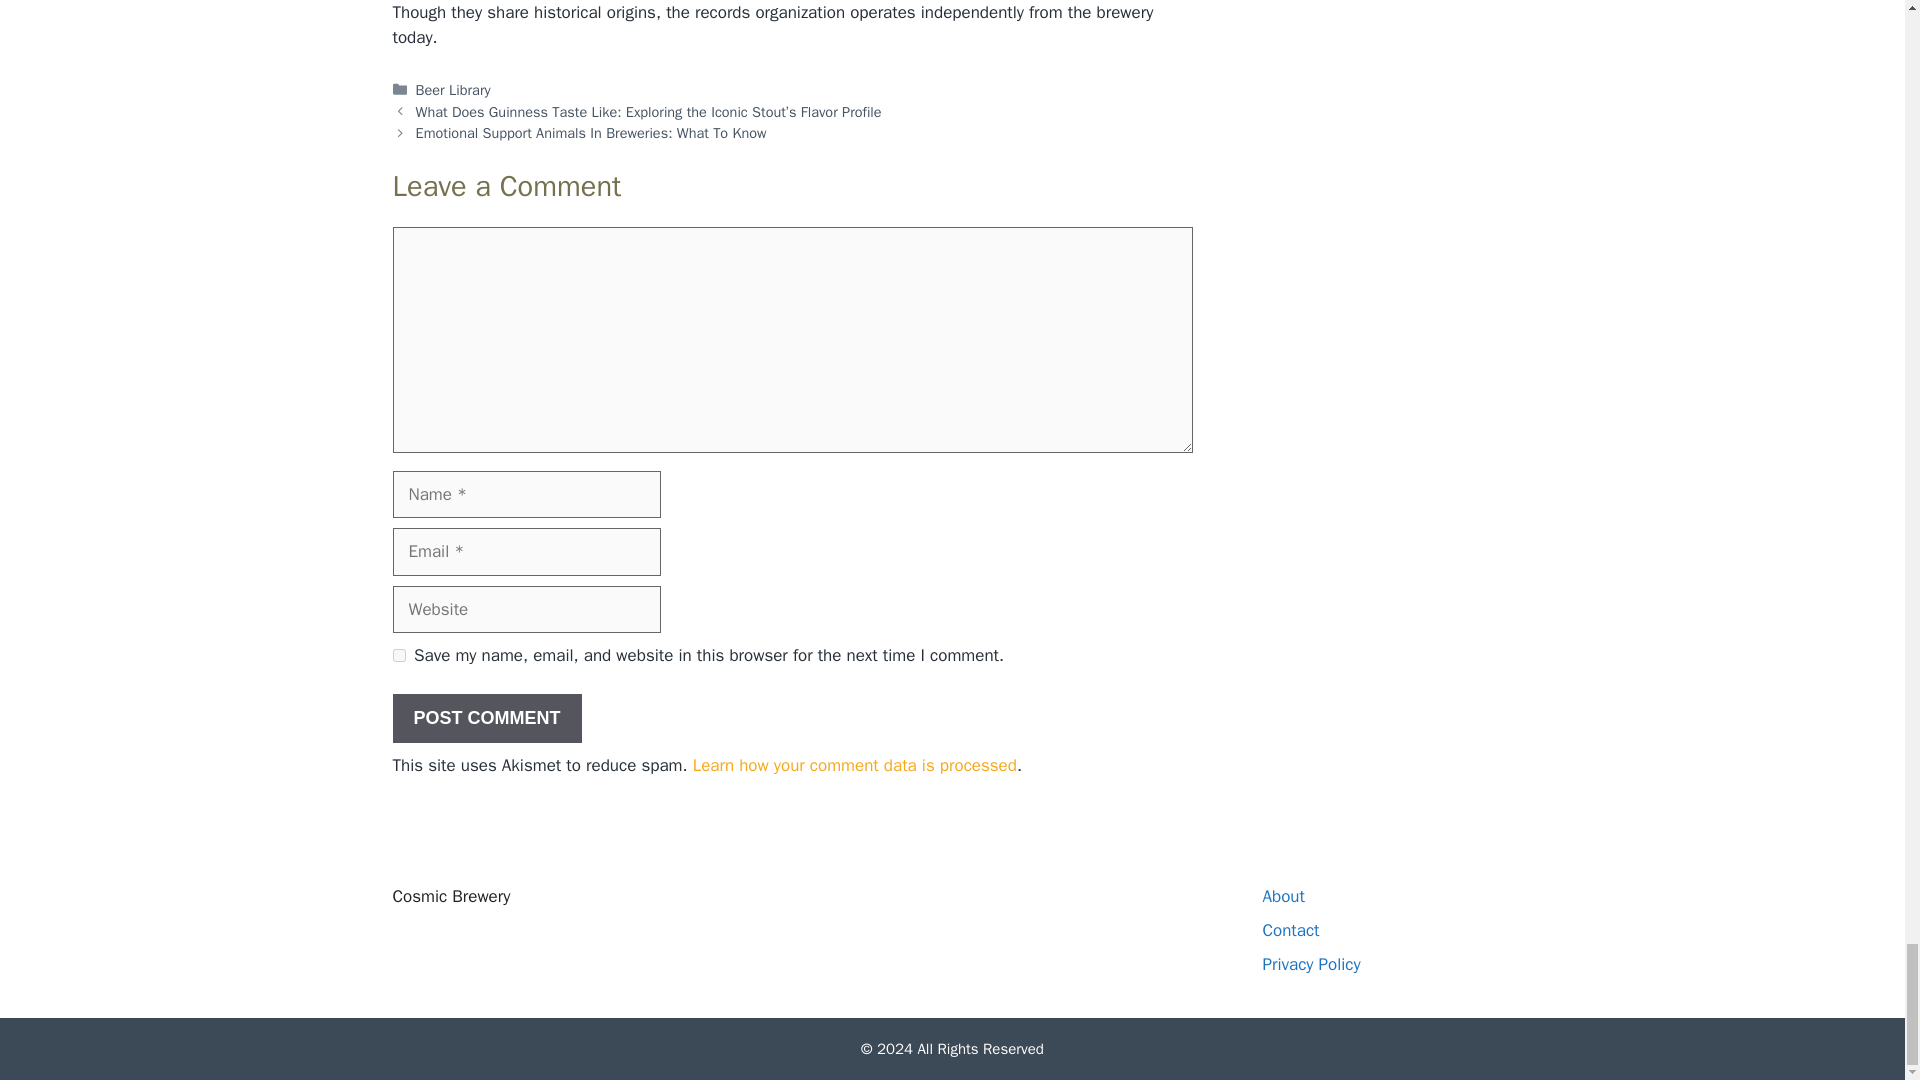  I want to click on Post Comment, so click(486, 718).